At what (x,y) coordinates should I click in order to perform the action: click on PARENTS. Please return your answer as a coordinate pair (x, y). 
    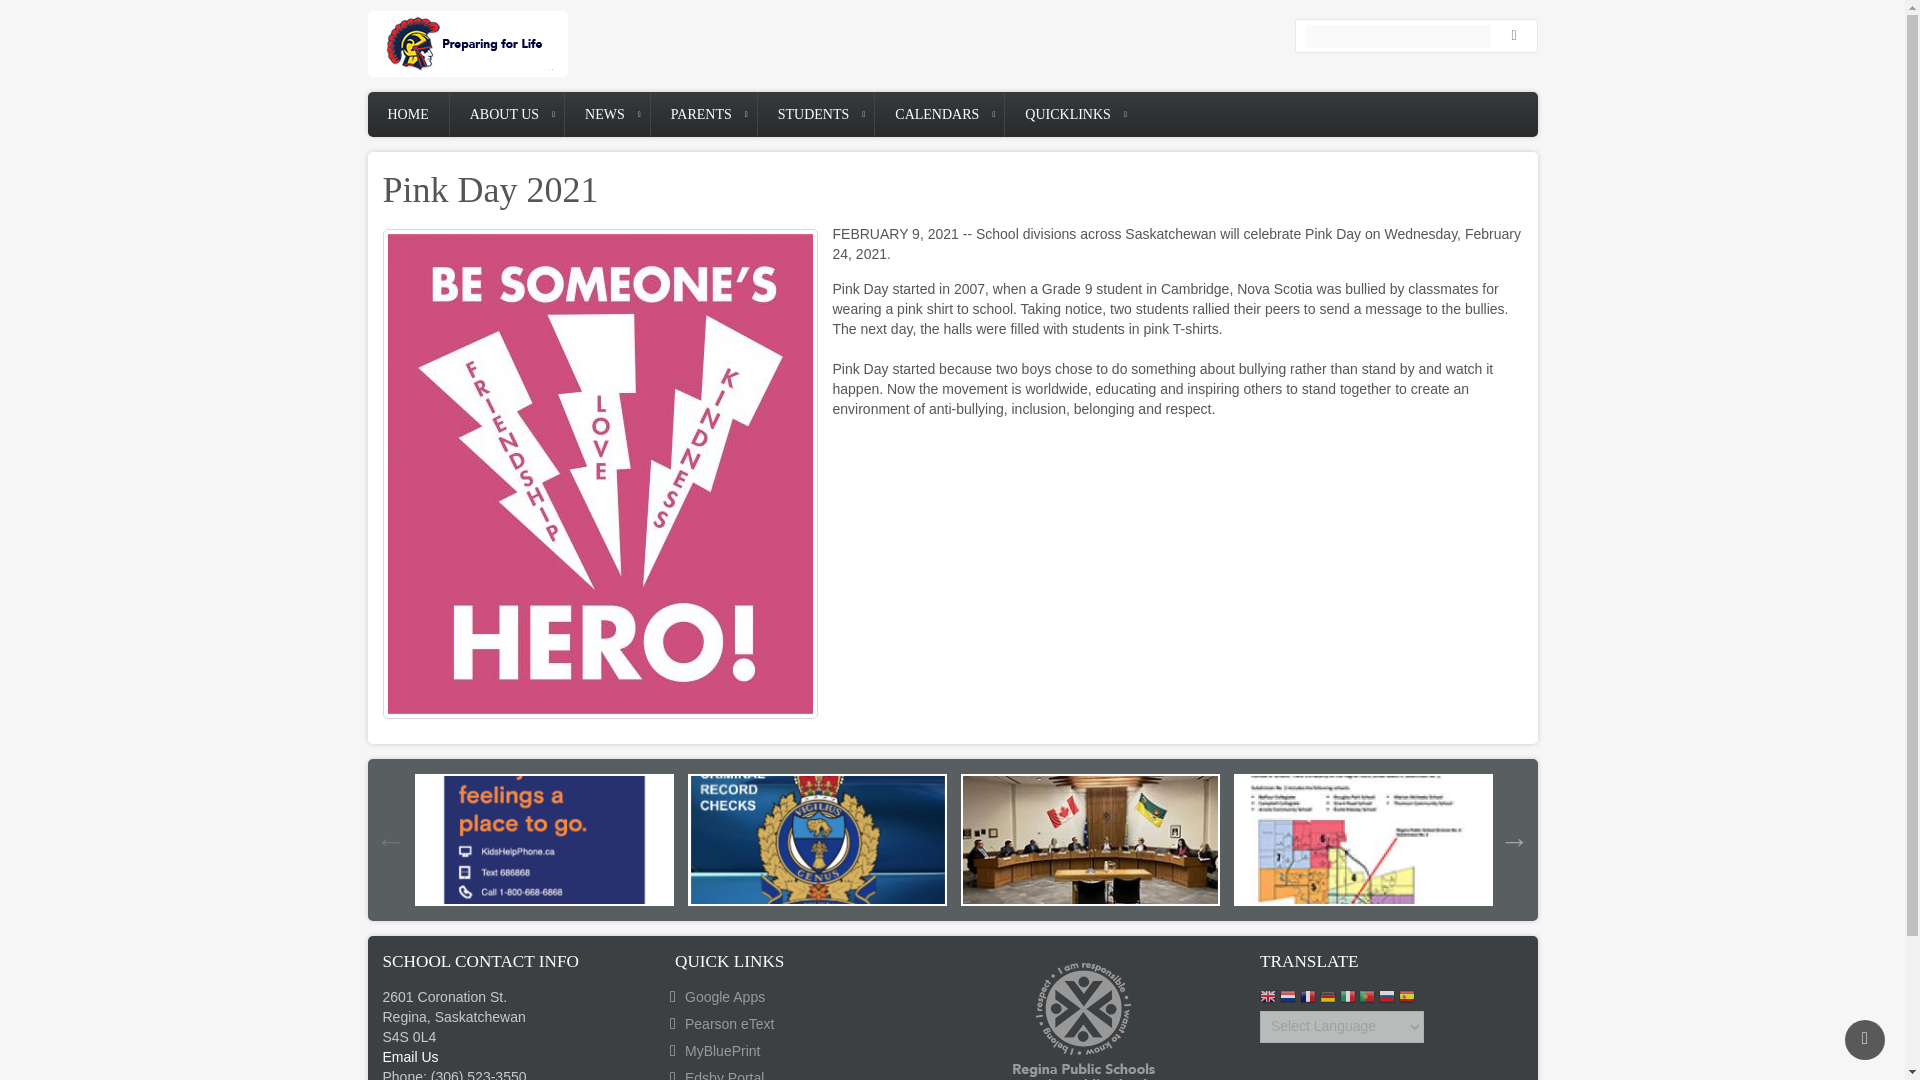
    Looking at the image, I should click on (703, 114).